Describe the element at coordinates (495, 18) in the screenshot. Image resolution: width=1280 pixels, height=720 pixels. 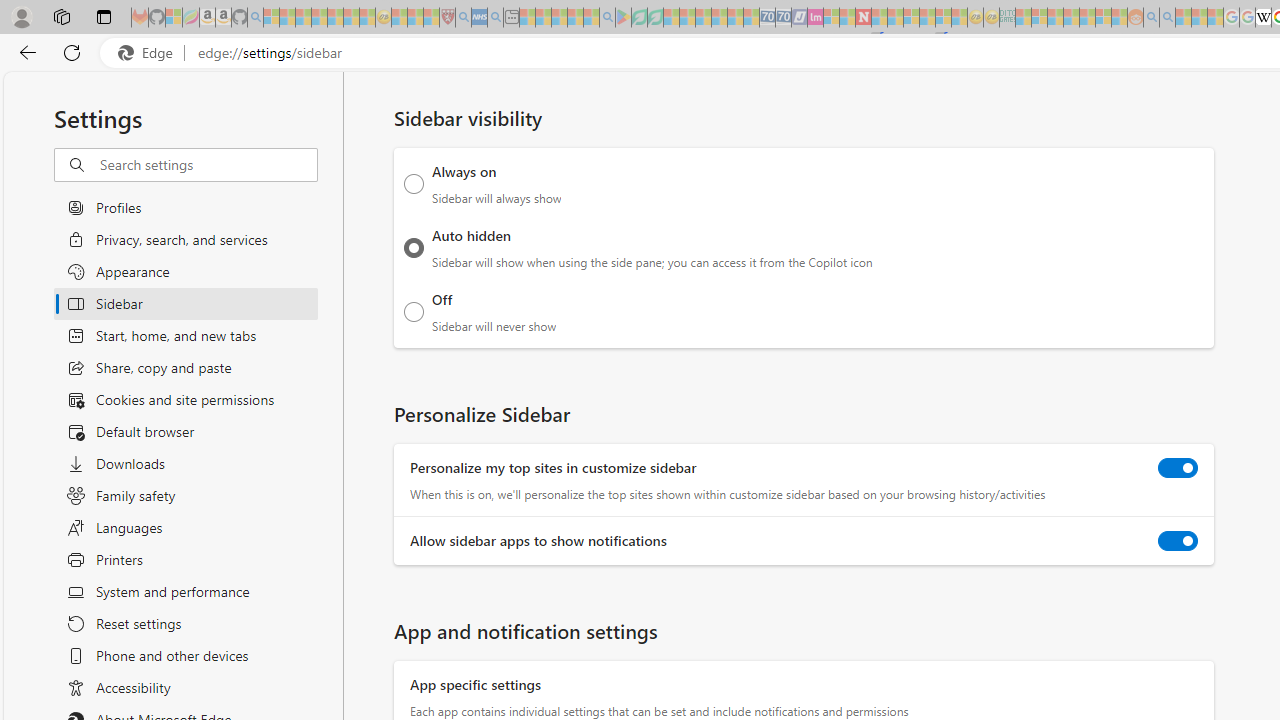
I see `utah sues federal government - Search - Sleeping` at that location.